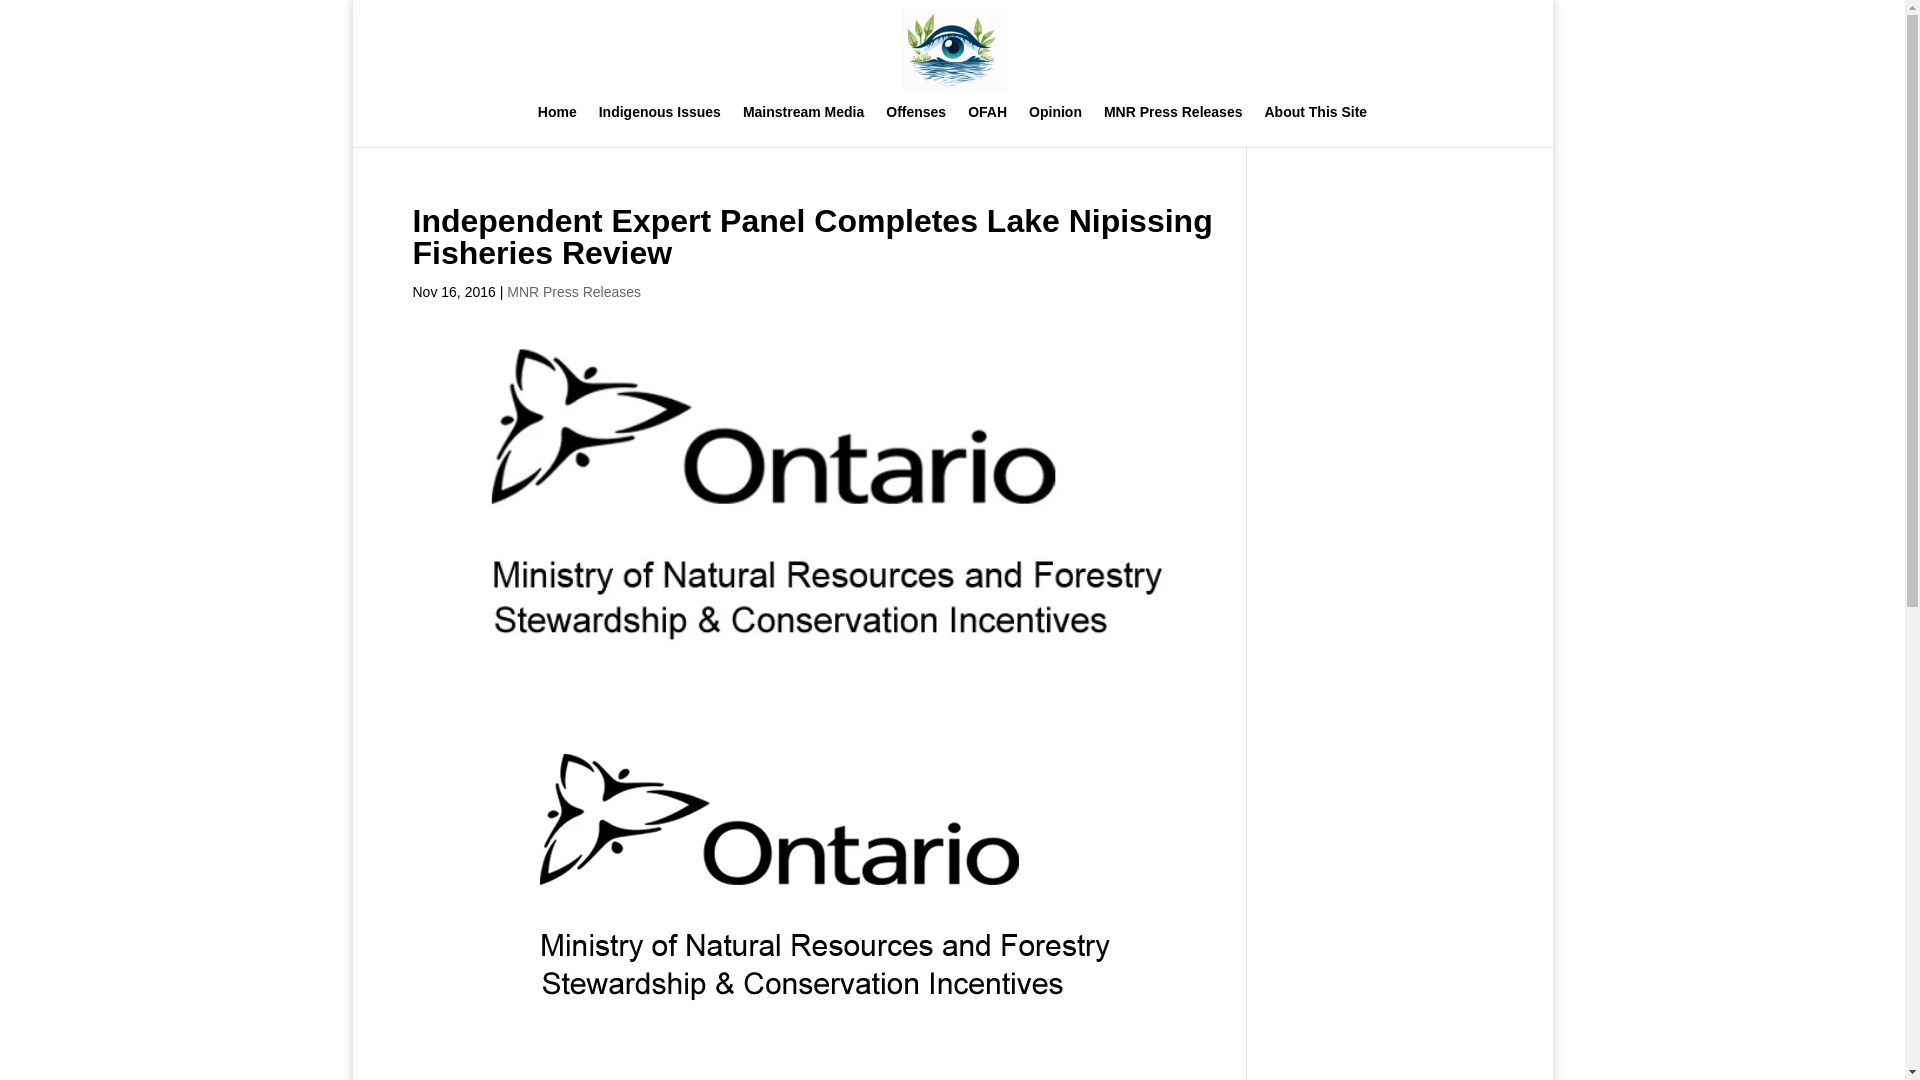 The width and height of the screenshot is (1920, 1080). What do you see at coordinates (986, 125) in the screenshot?
I see `OFAH` at bounding box center [986, 125].